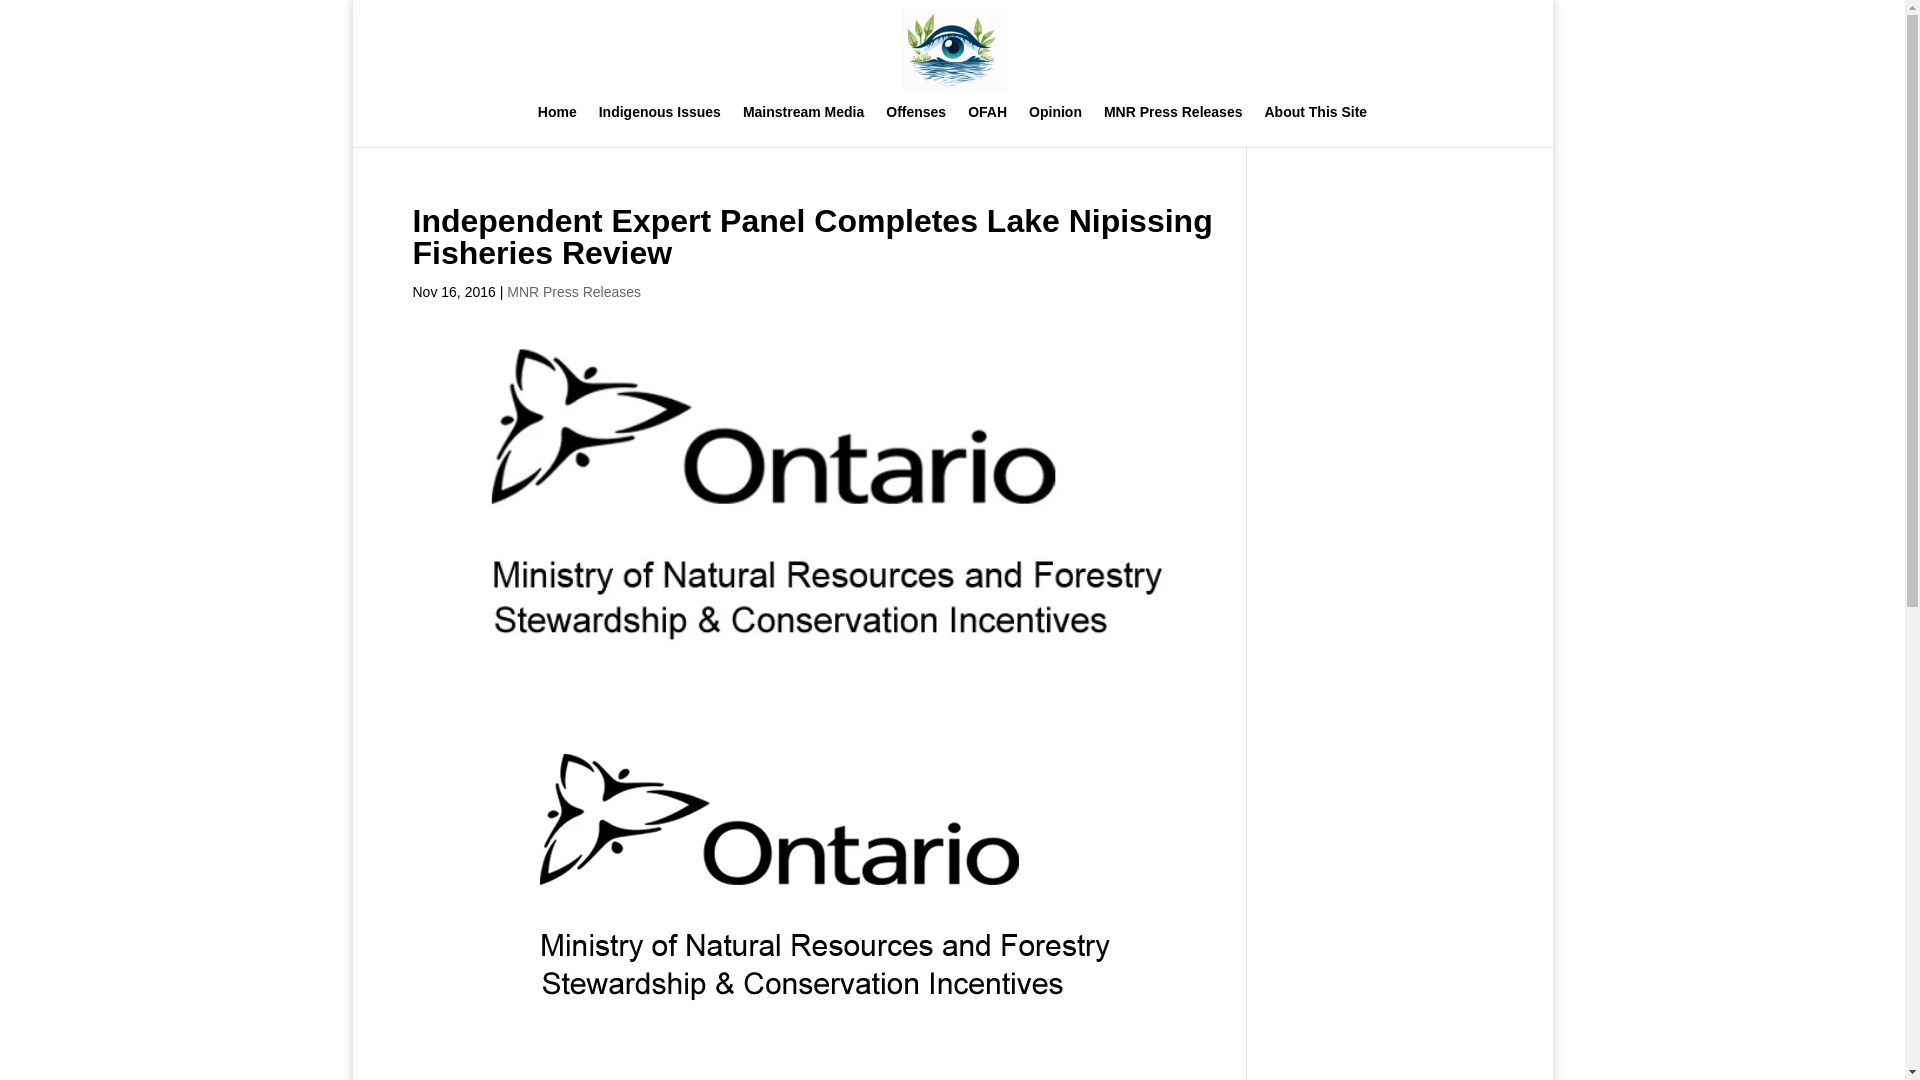 The width and height of the screenshot is (1920, 1080). What do you see at coordinates (986, 125) in the screenshot?
I see `OFAH` at bounding box center [986, 125].